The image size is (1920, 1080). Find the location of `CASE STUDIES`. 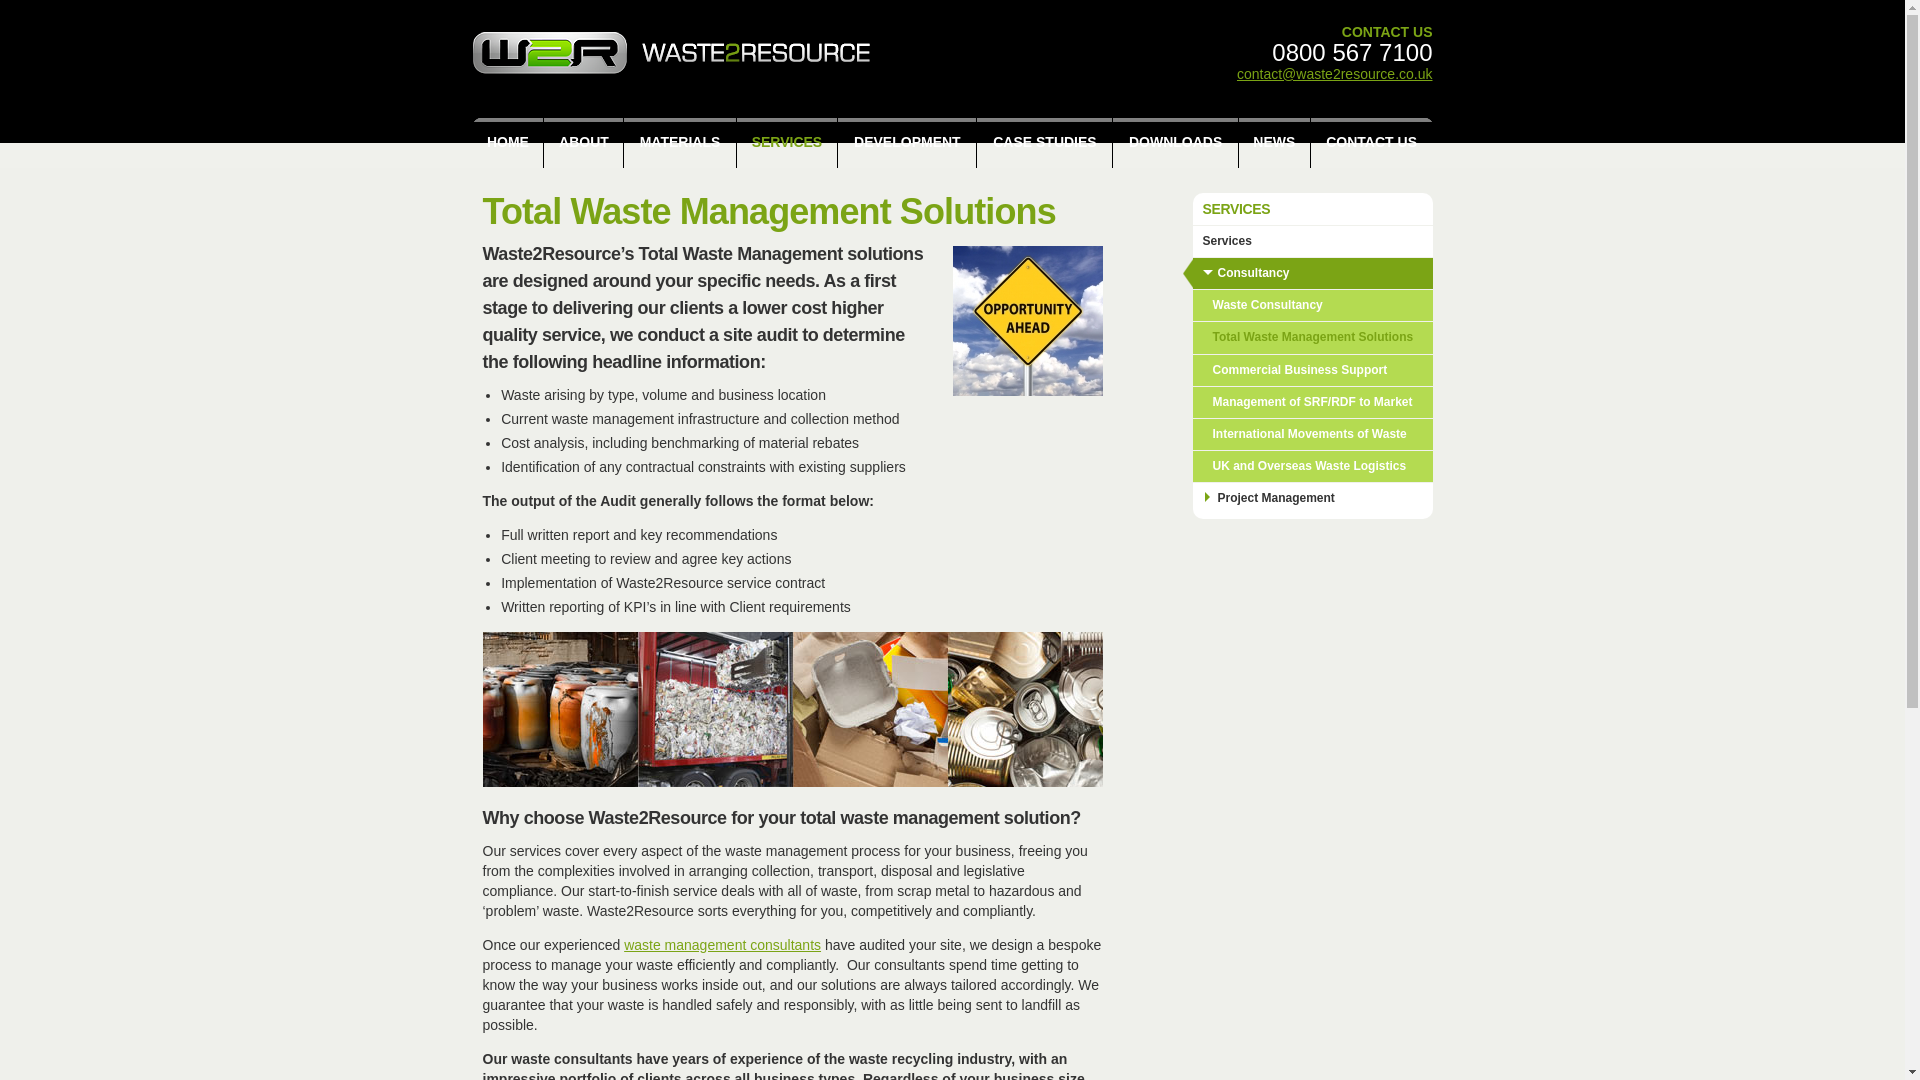

CASE STUDIES is located at coordinates (1044, 142).